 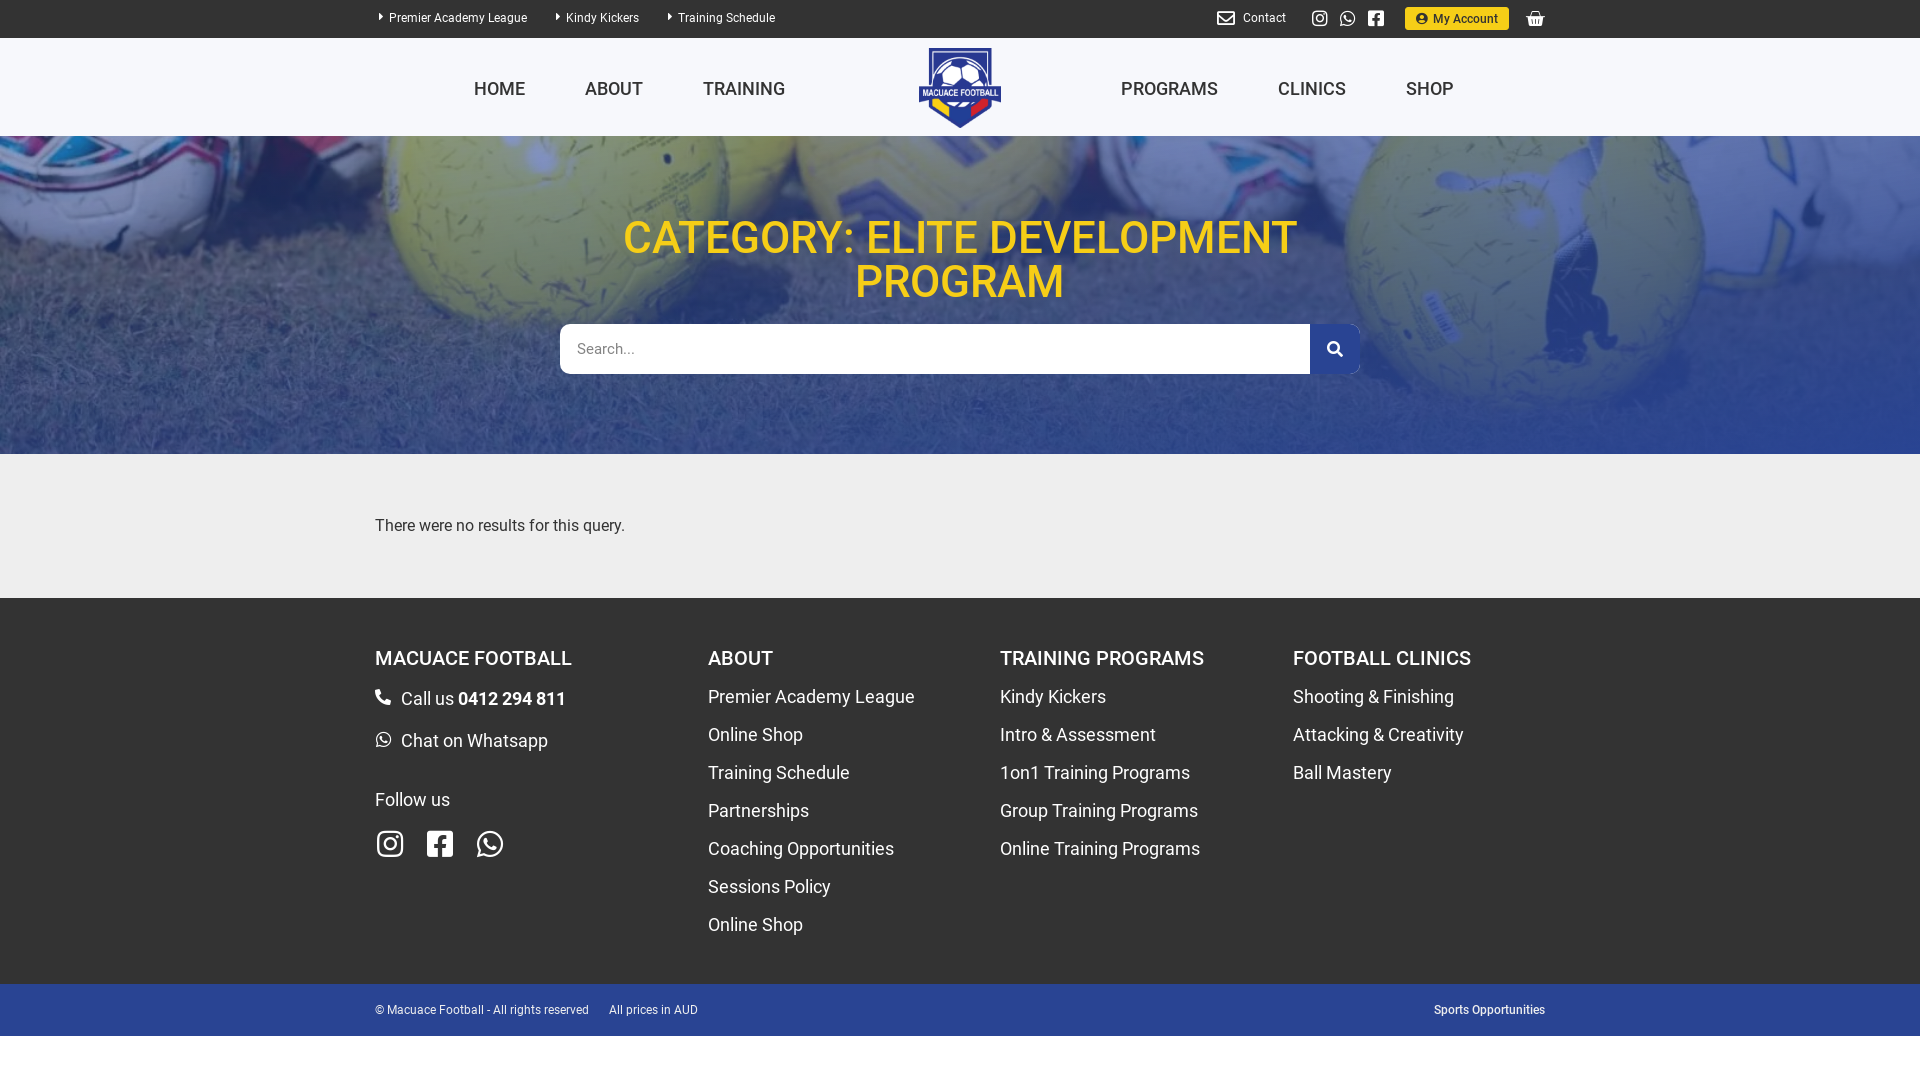 I want to click on Partnerships, so click(x=758, y=810).